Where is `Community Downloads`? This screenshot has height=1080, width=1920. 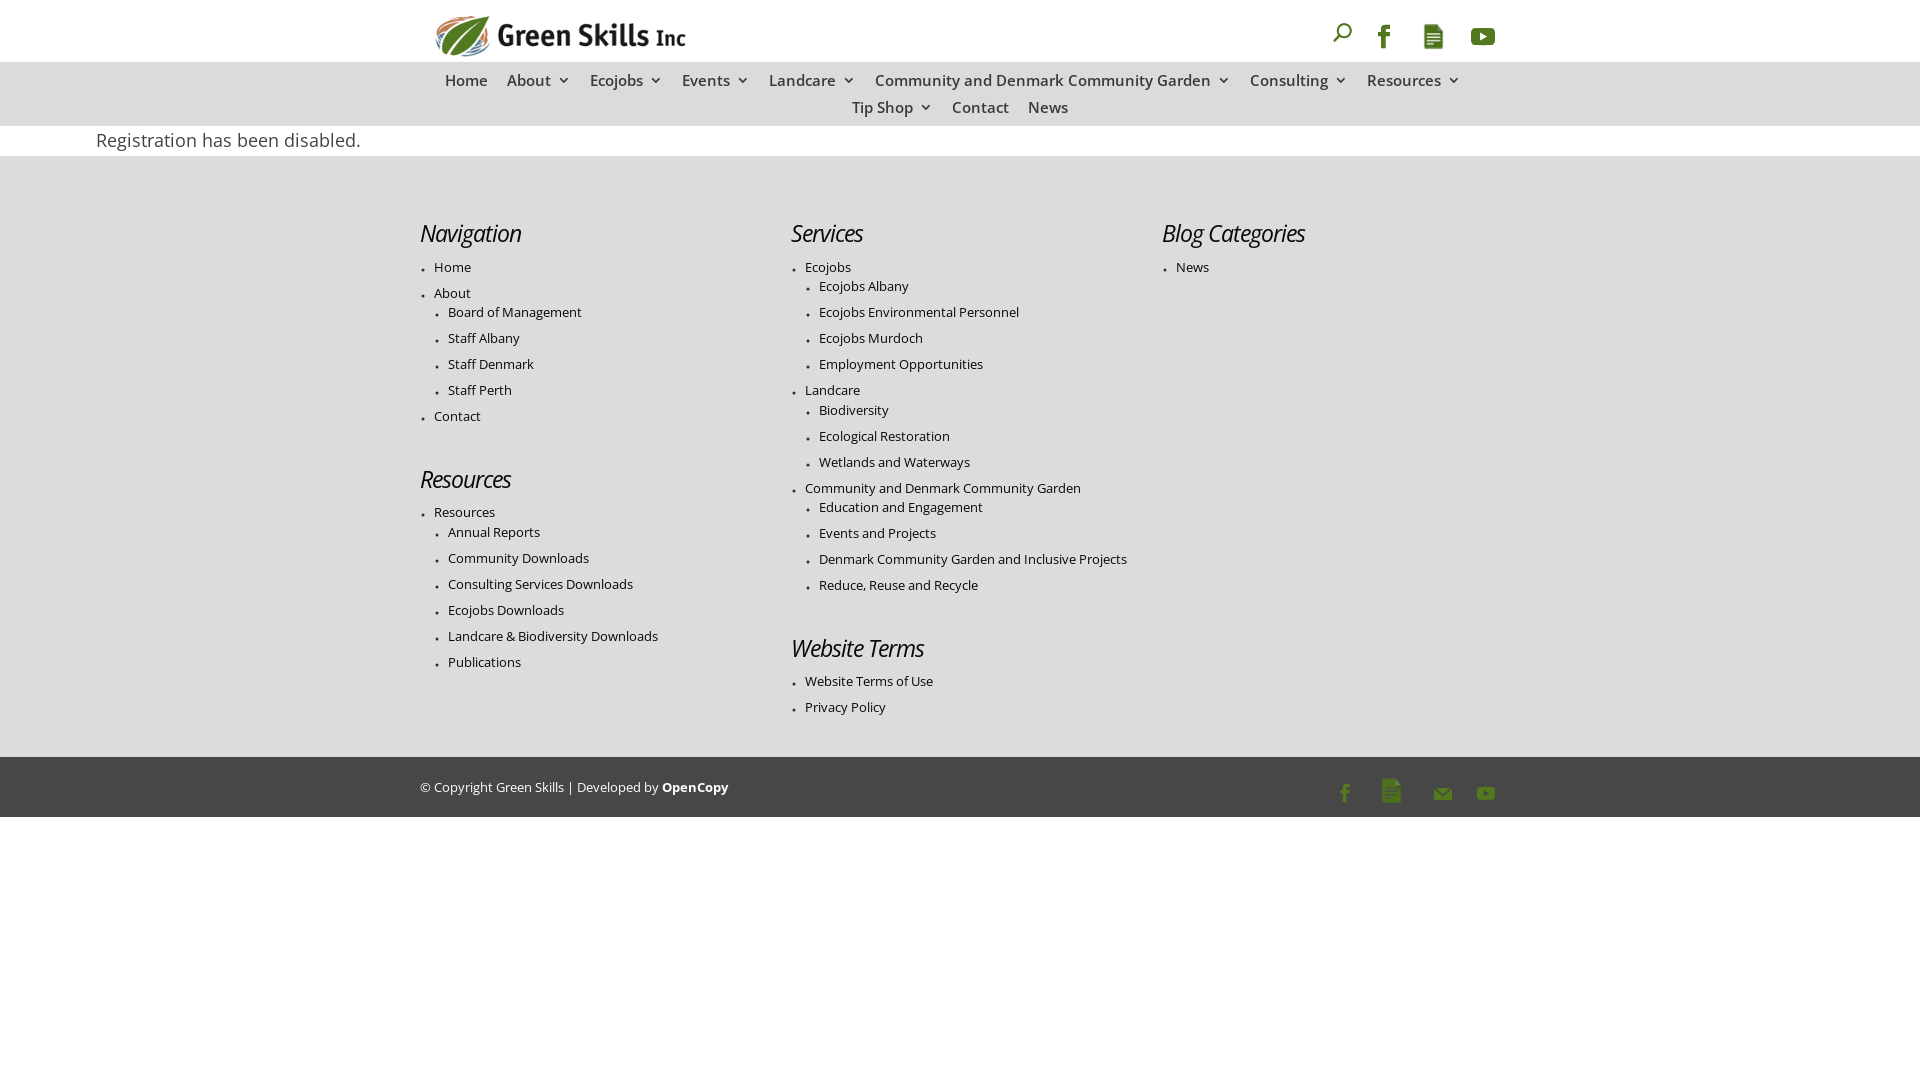 Community Downloads is located at coordinates (518, 558).